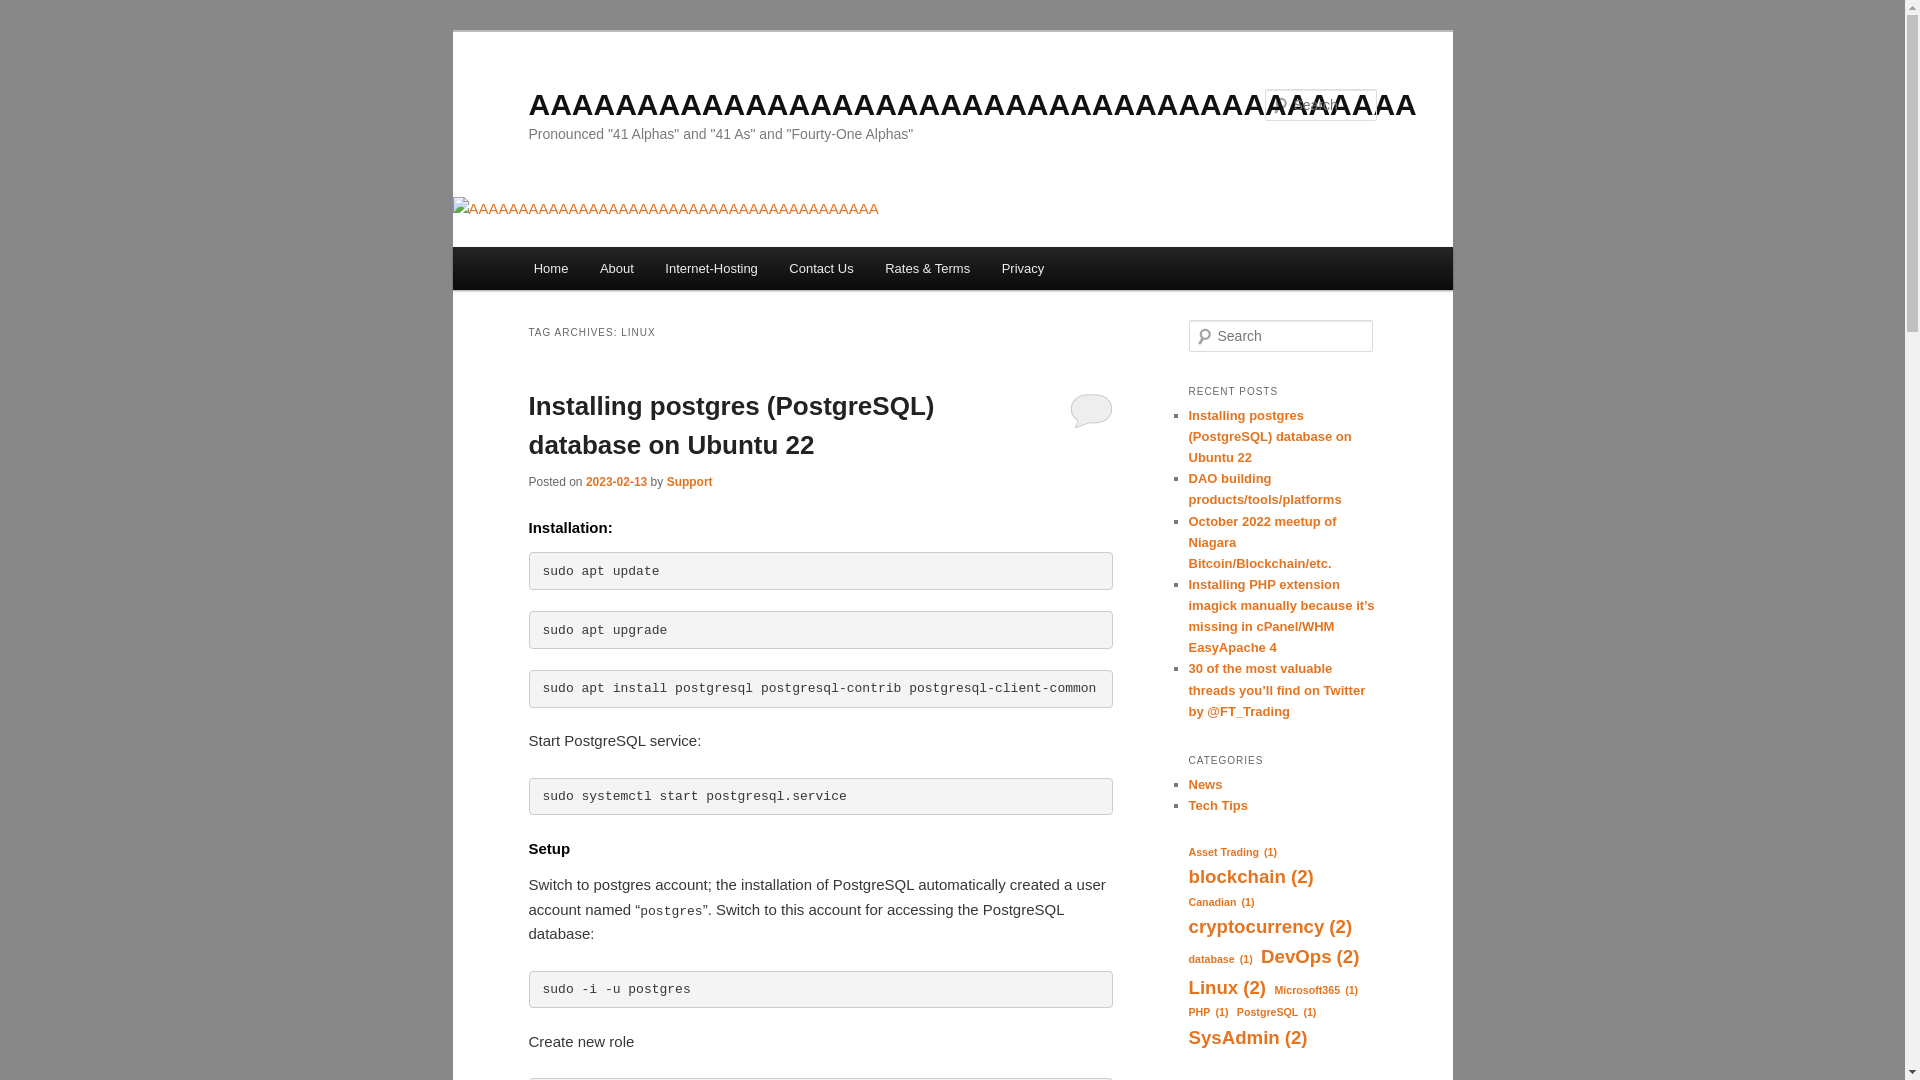  I want to click on Search, so click(28, 14).